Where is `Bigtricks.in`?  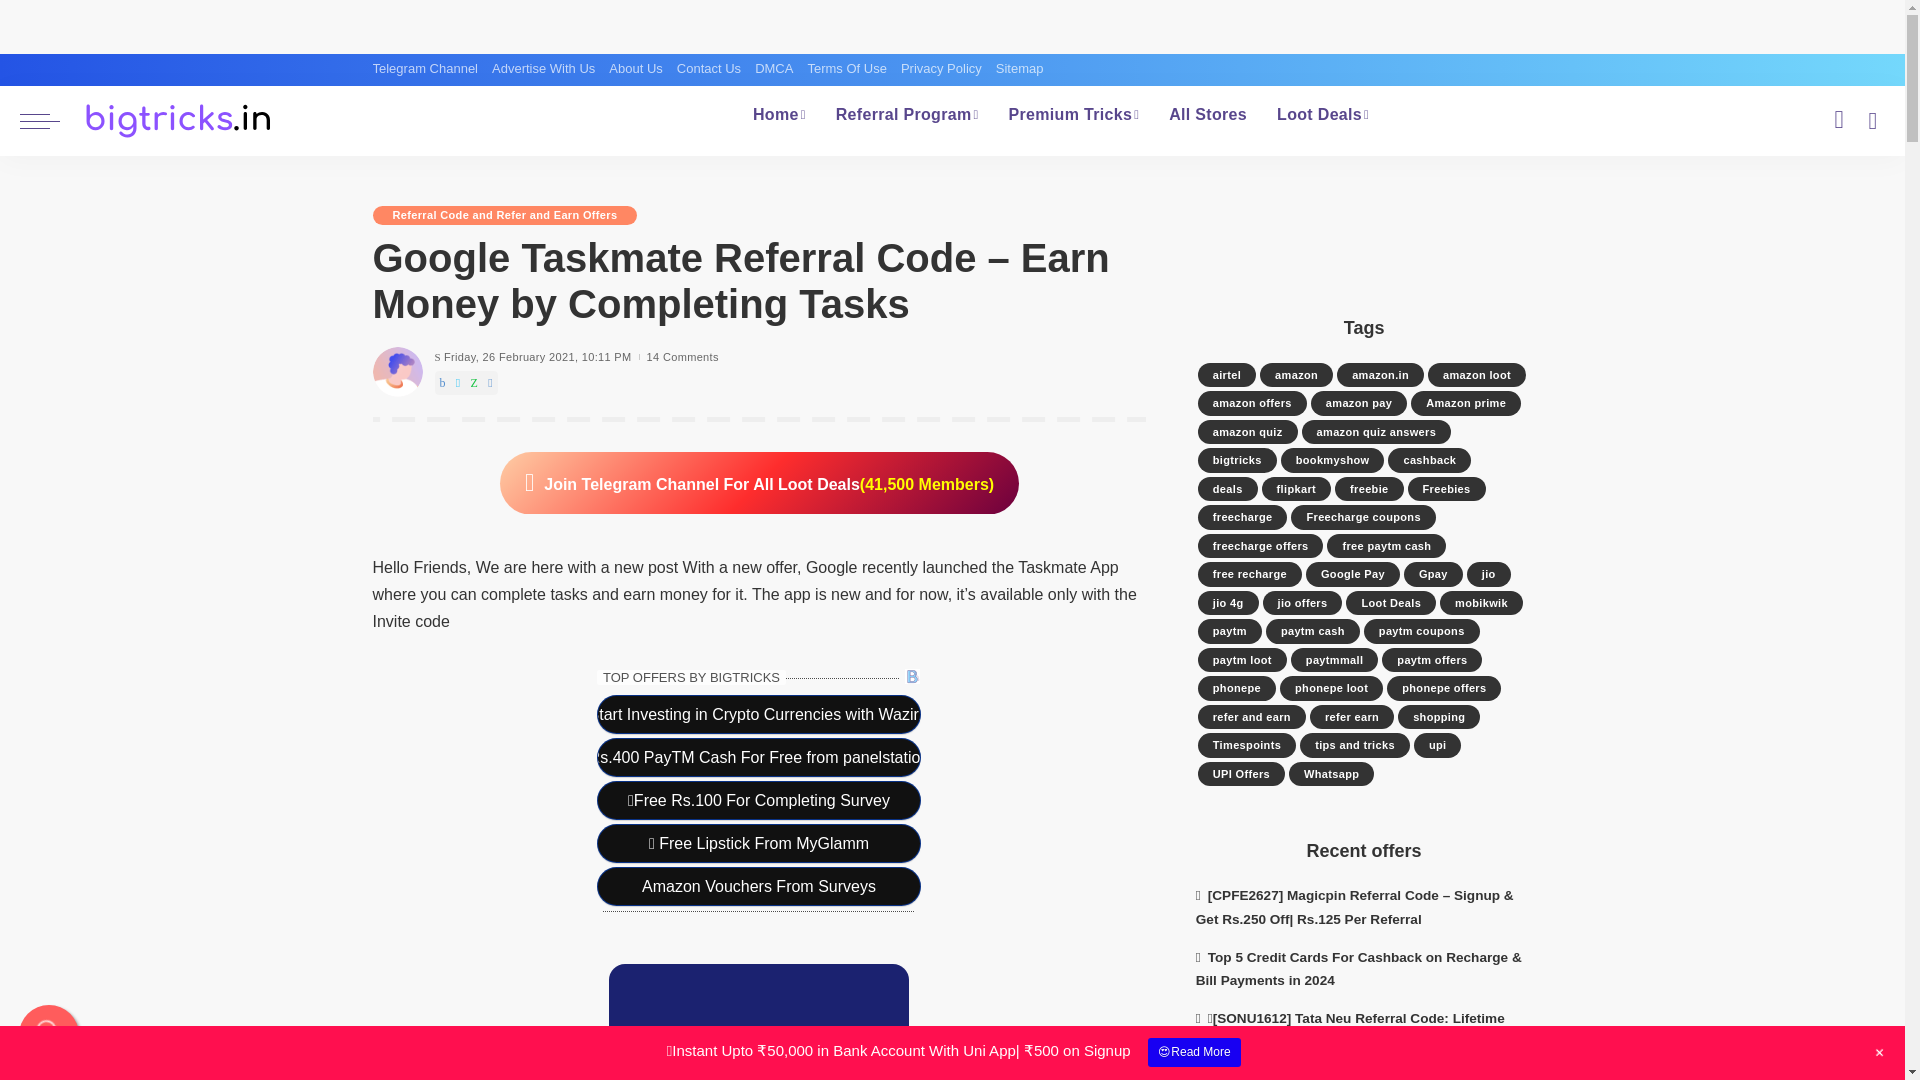 Bigtricks.in is located at coordinates (180, 120).